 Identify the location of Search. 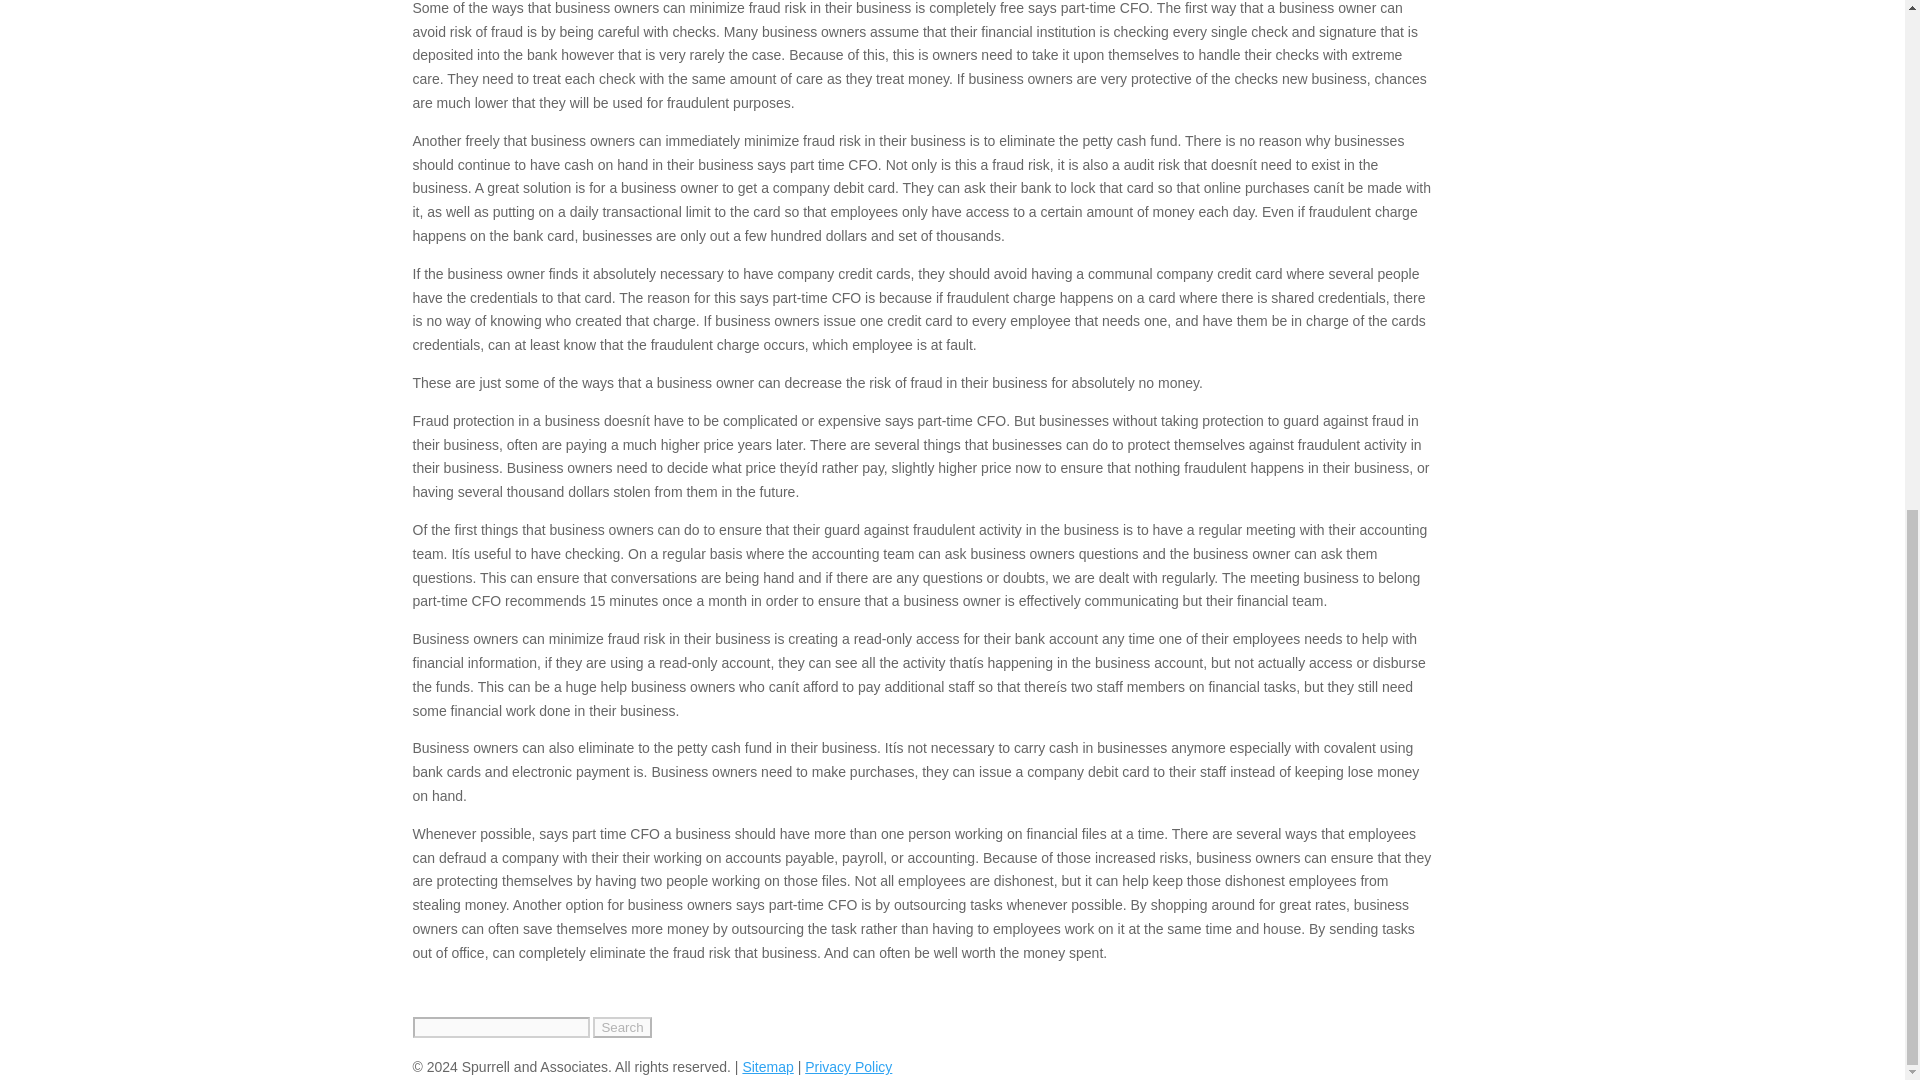
(622, 1027).